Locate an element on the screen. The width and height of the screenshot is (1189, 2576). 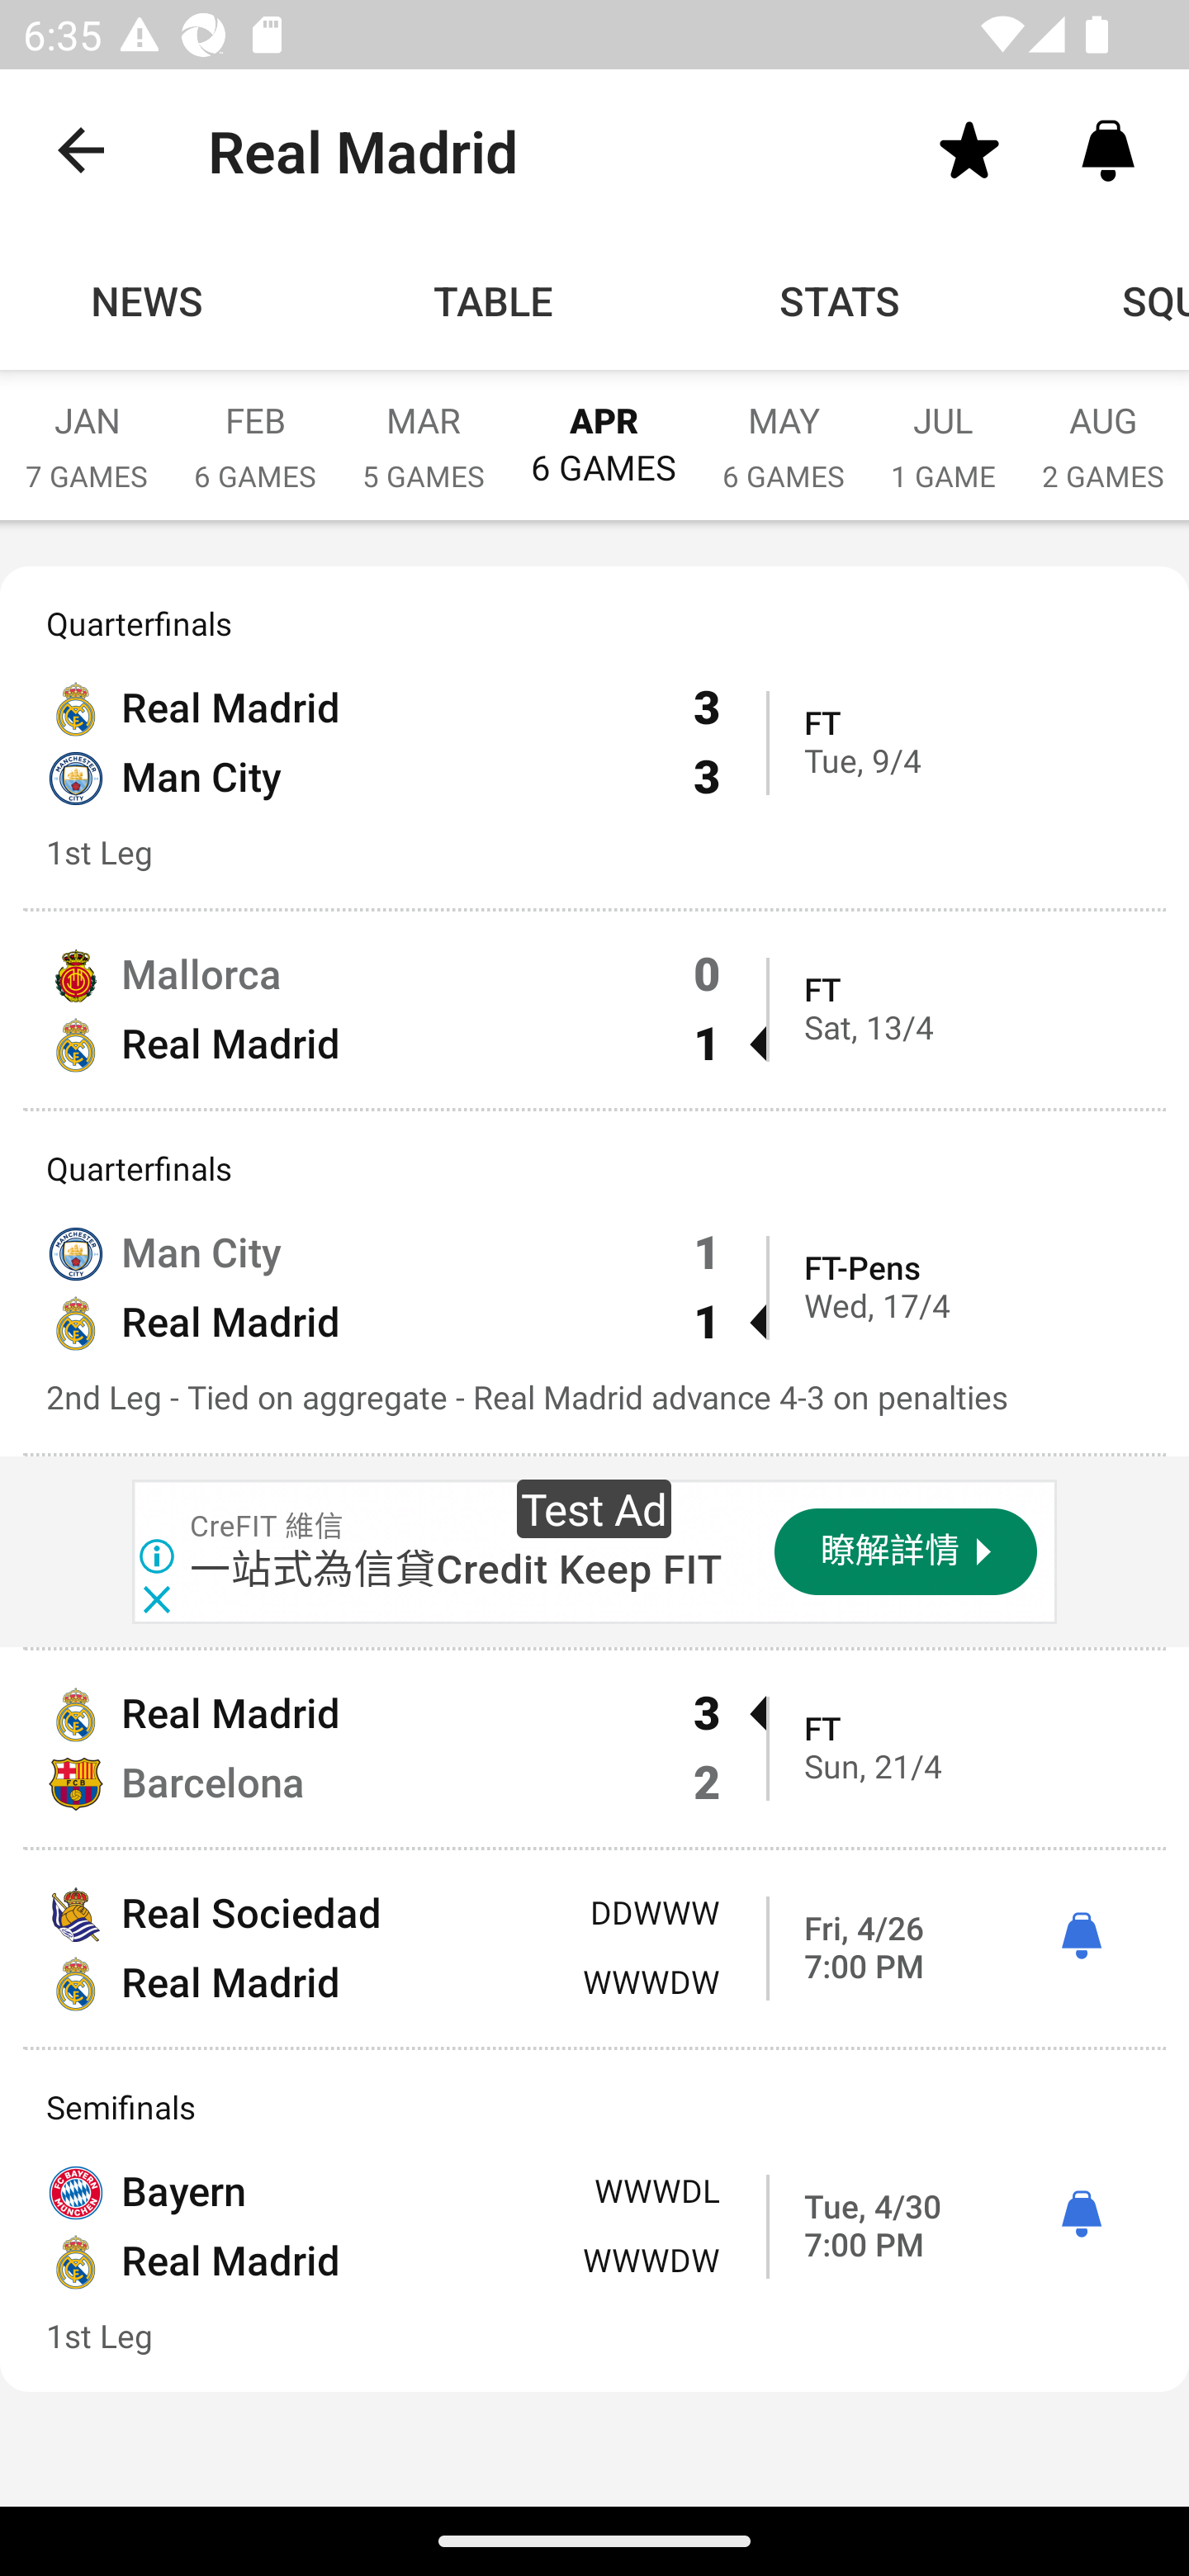
Mallorca 0 Real Madrid 1  FT Sat, 13/4 is located at coordinates (594, 1009).